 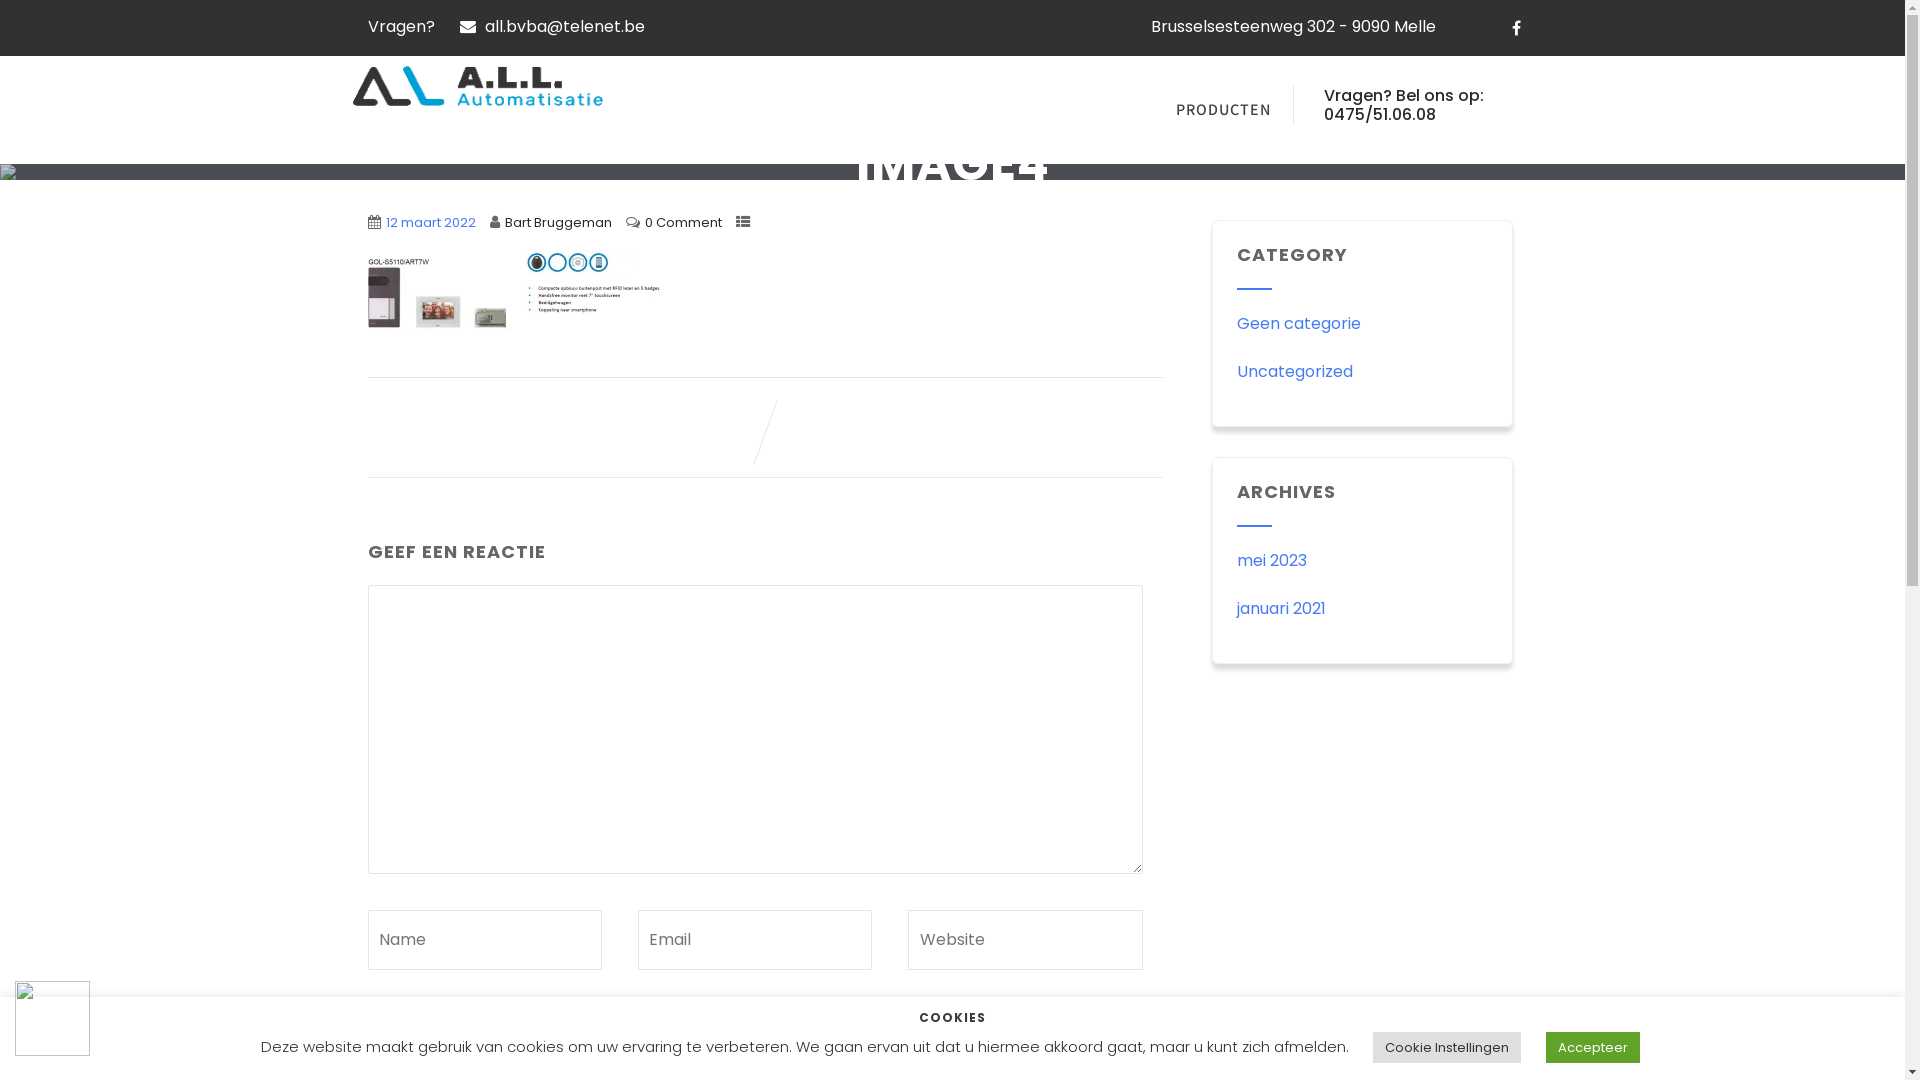 What do you see at coordinates (1299, 323) in the screenshot?
I see `Geen categorie` at bounding box center [1299, 323].